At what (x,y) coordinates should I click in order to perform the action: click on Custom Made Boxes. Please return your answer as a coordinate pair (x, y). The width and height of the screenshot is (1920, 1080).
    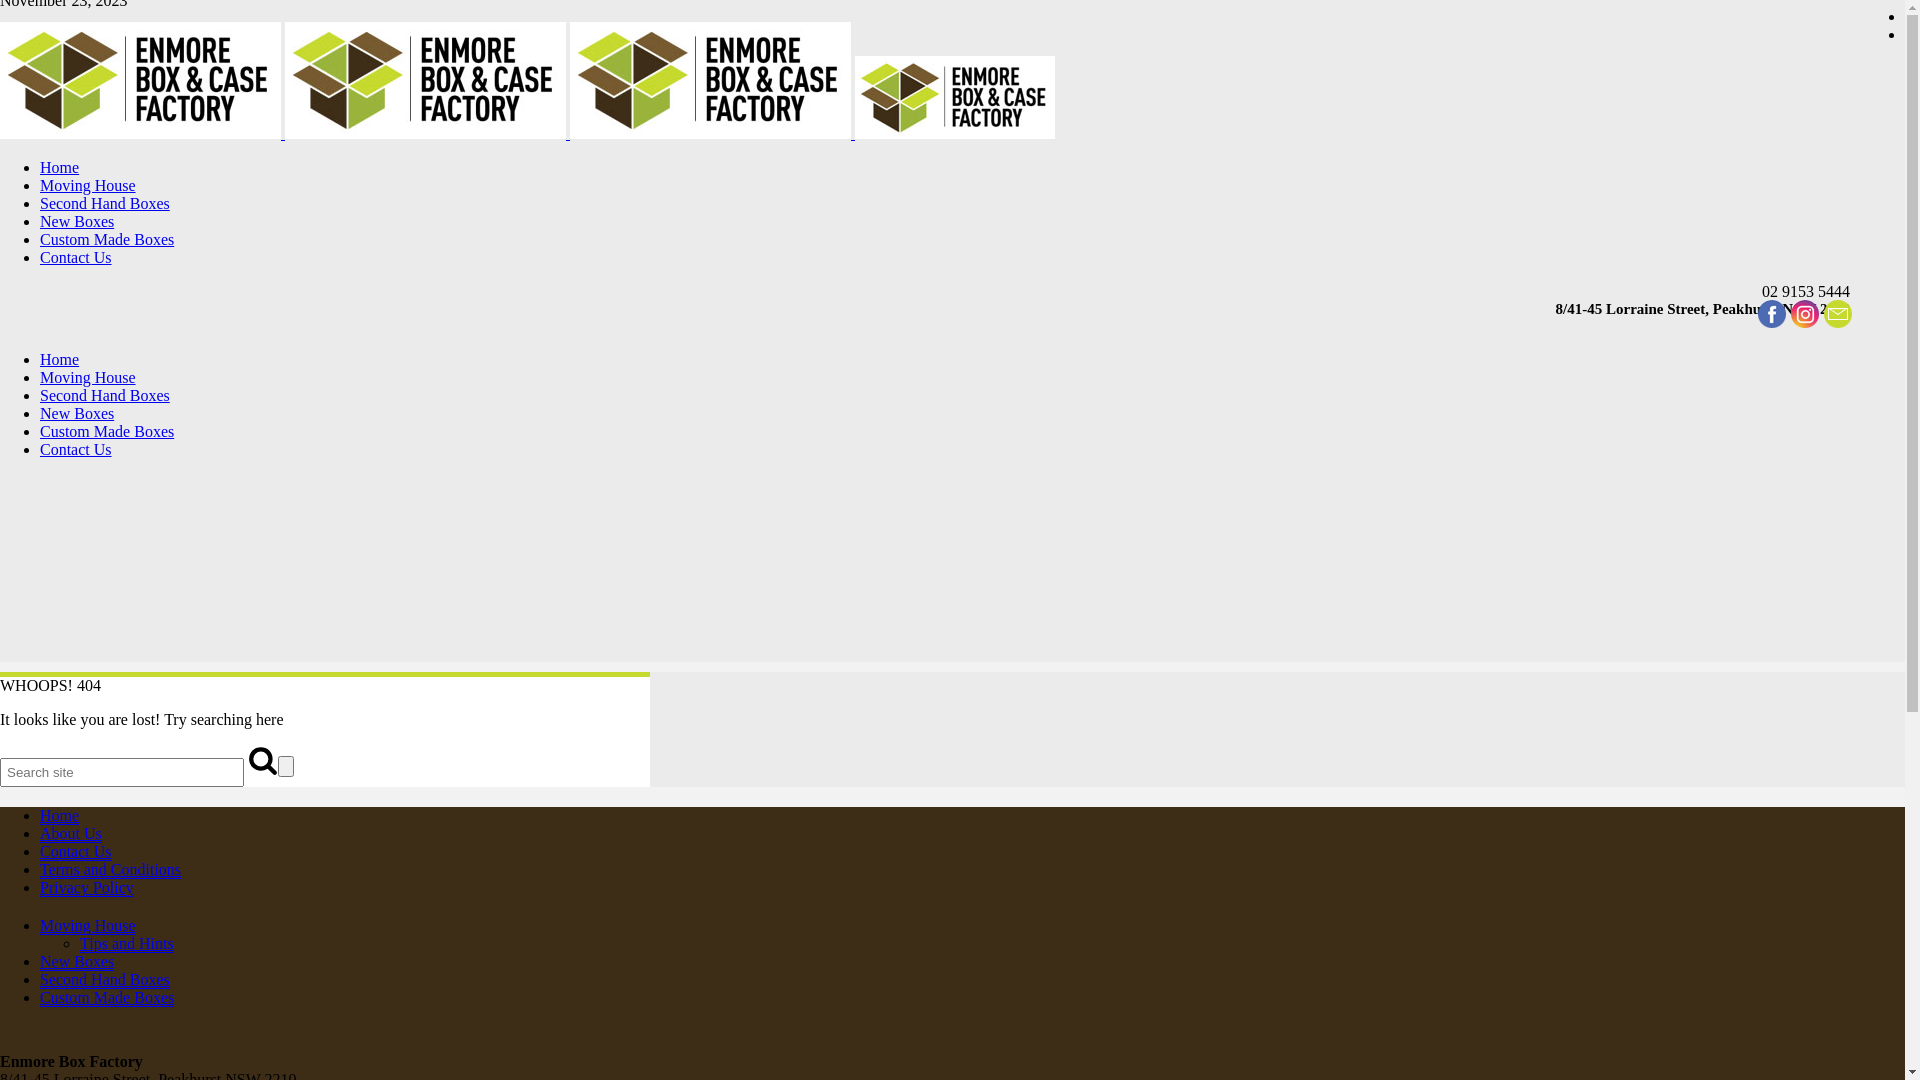
    Looking at the image, I should click on (107, 240).